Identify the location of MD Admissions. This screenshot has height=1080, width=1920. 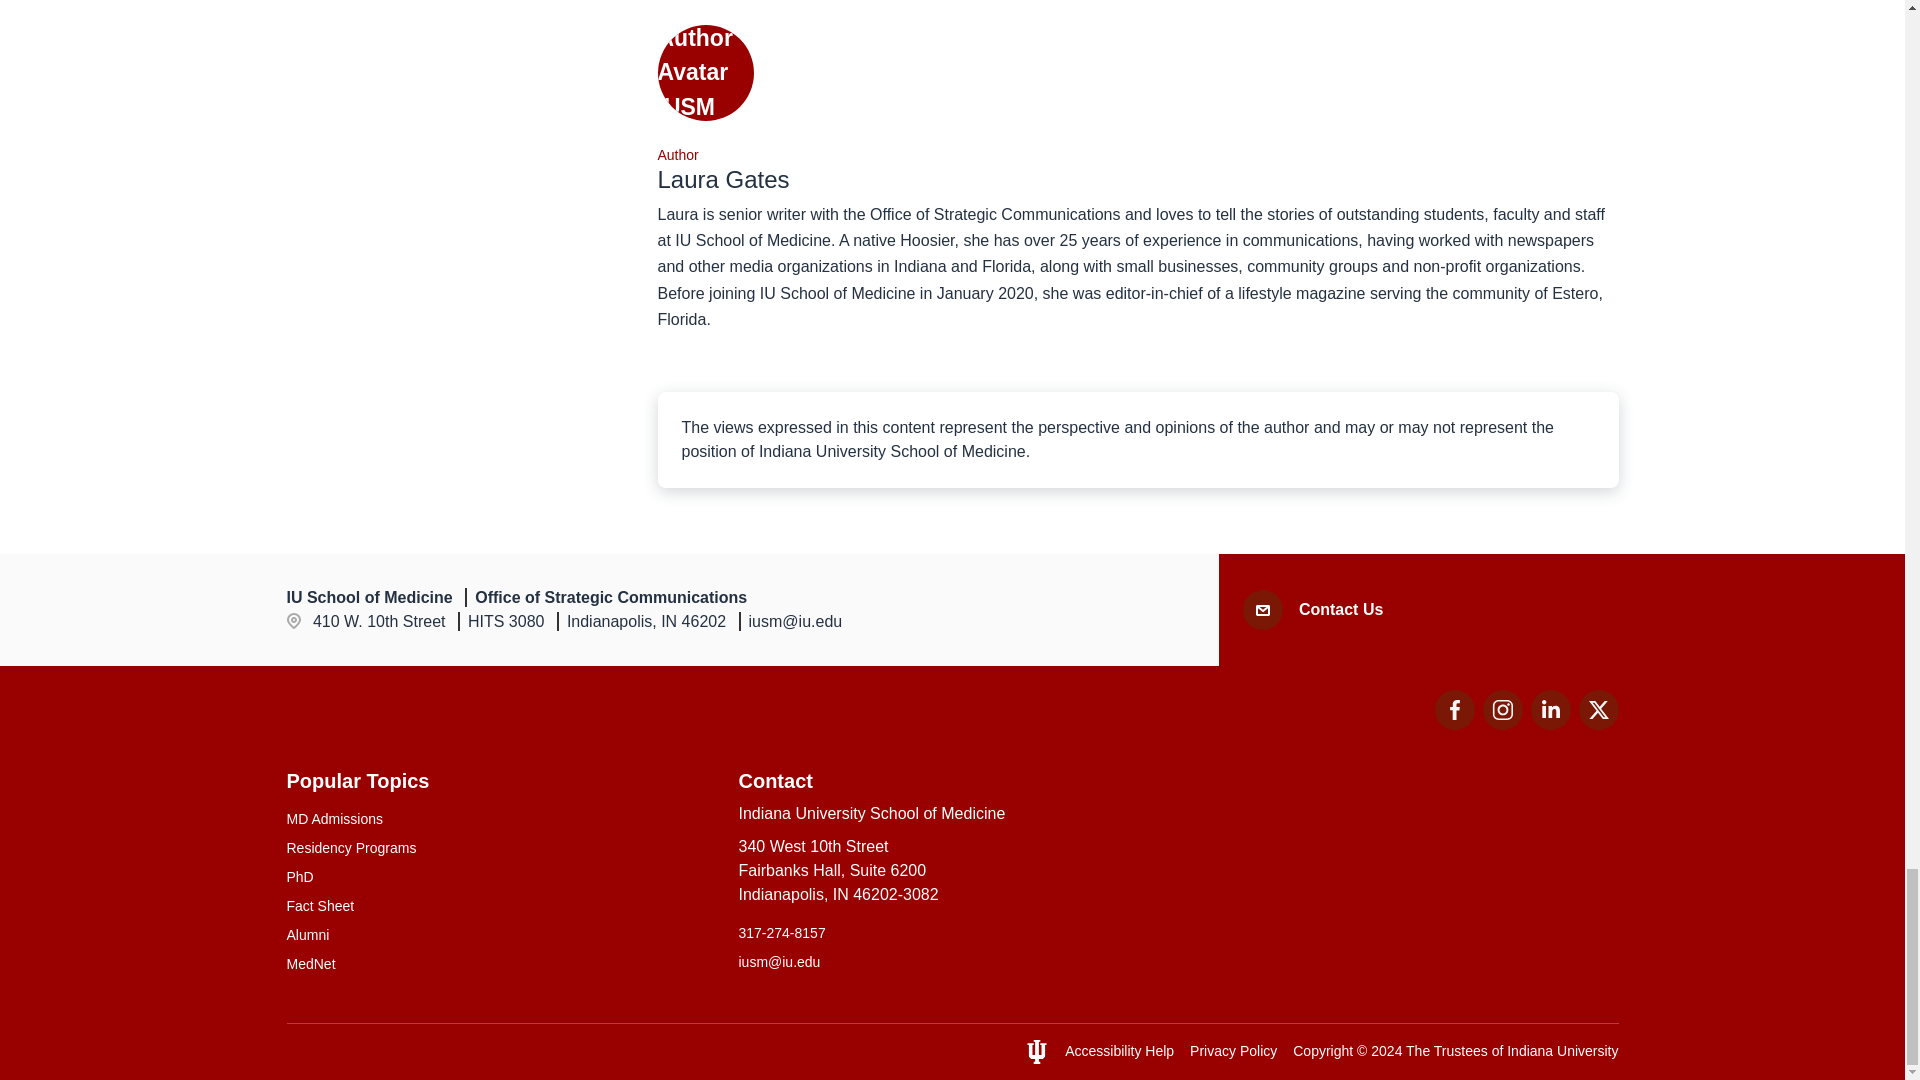
(1598, 724).